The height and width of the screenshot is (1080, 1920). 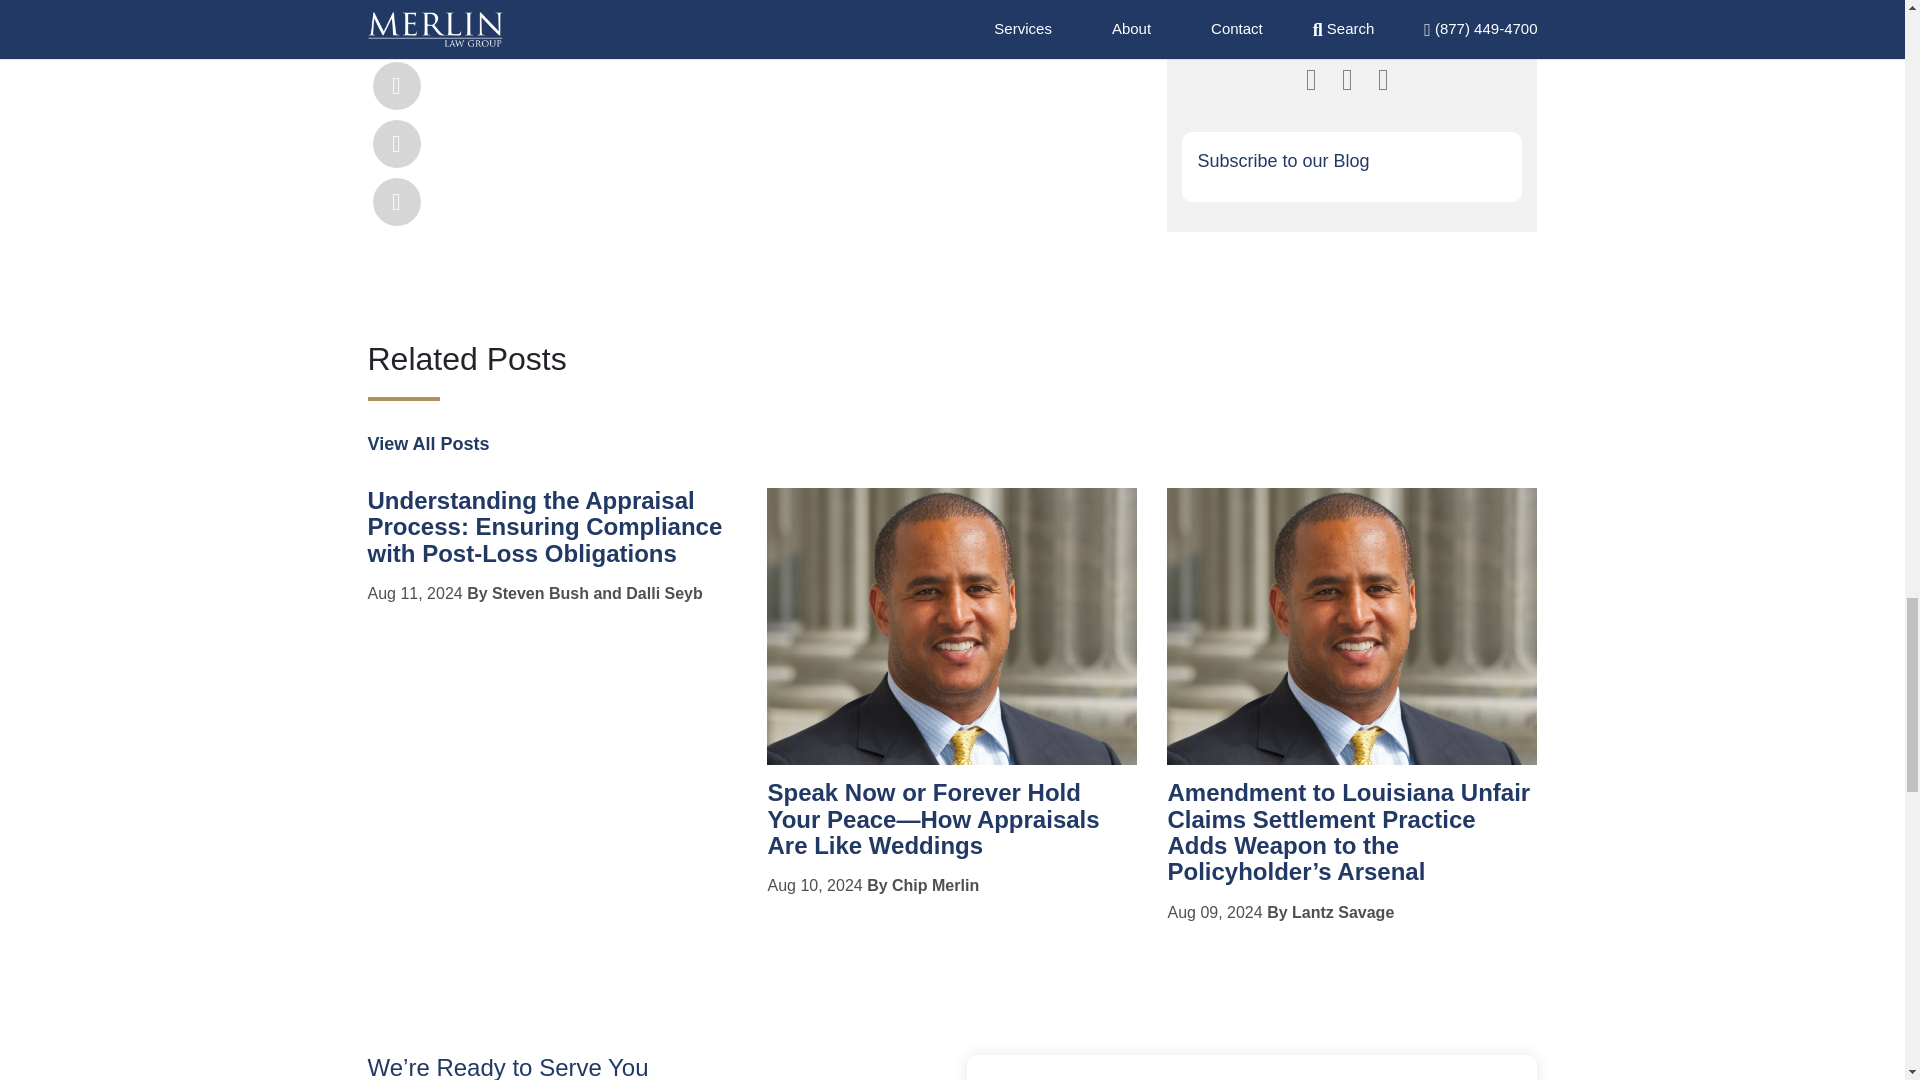 I want to click on By Chip Merlin, so click(x=923, y=885).